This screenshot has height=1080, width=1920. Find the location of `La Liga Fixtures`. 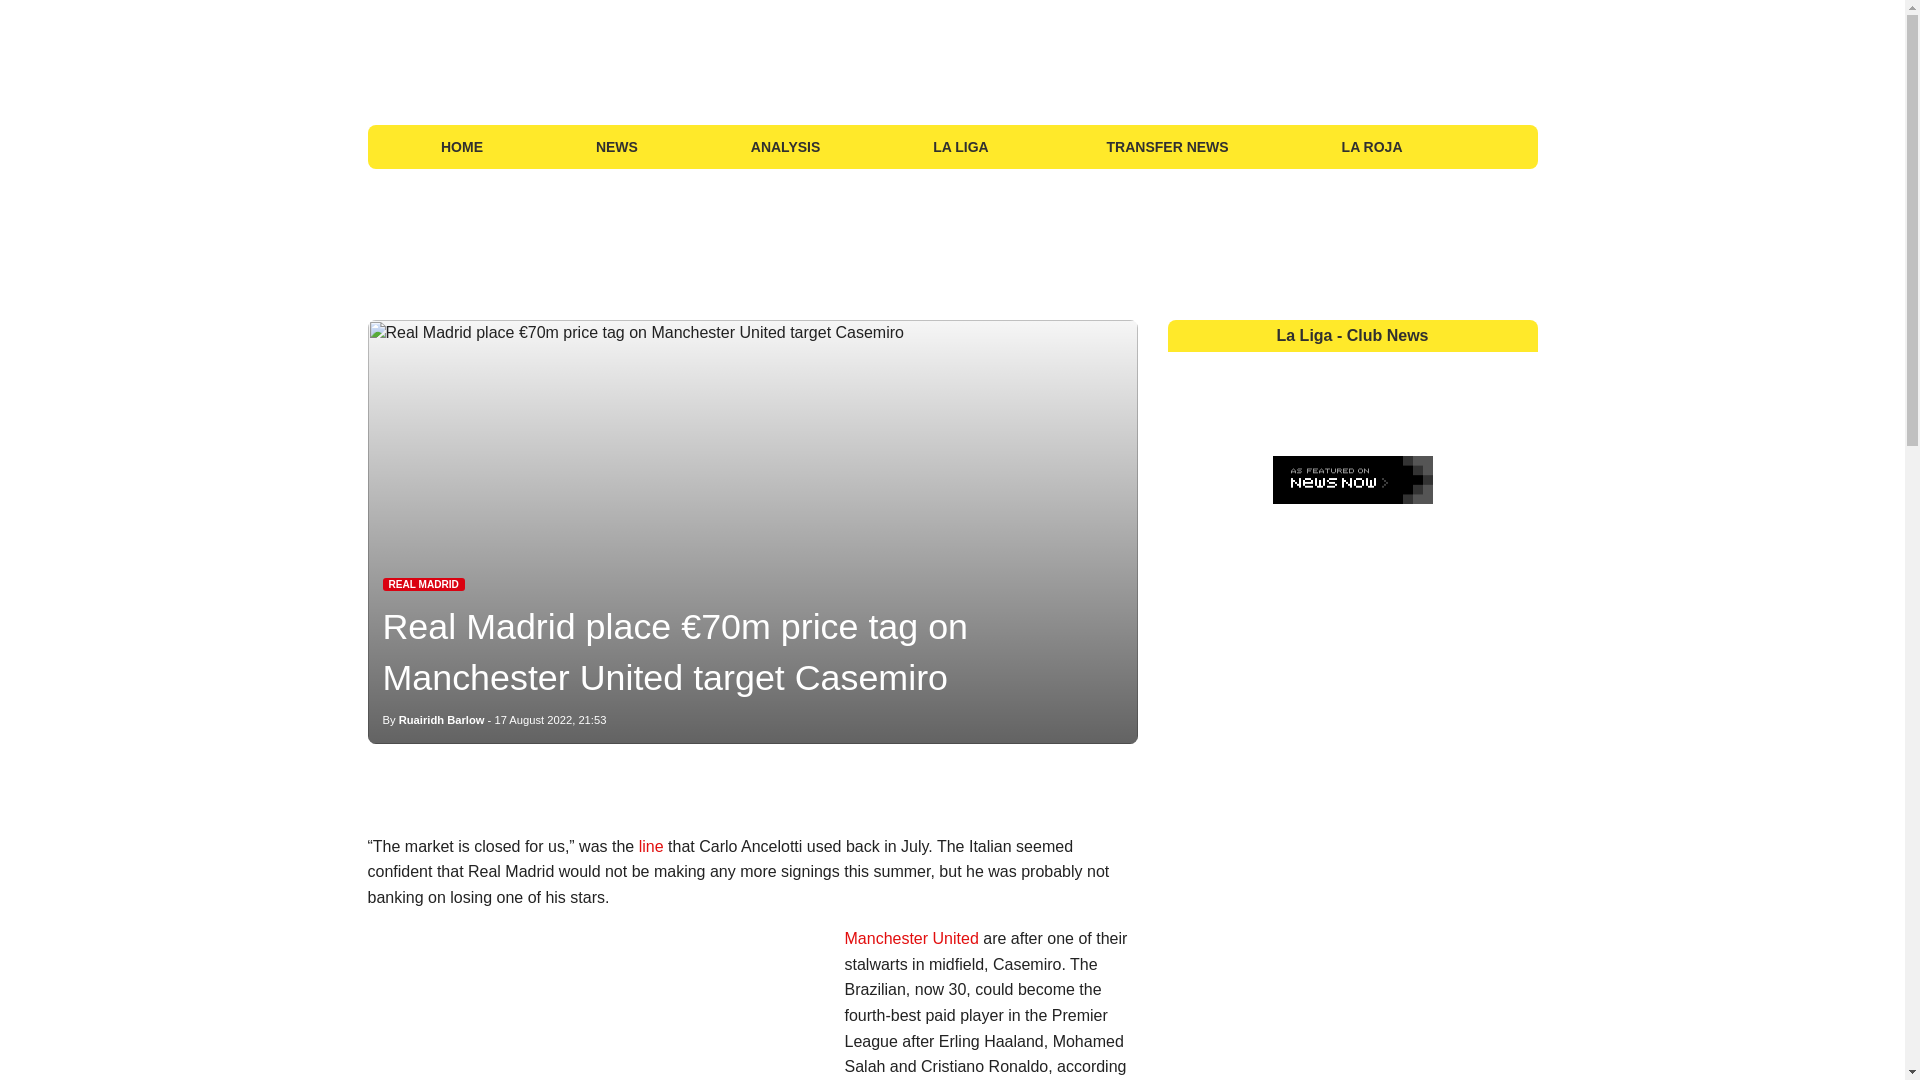

La Liga Fixtures is located at coordinates (1484, 147).